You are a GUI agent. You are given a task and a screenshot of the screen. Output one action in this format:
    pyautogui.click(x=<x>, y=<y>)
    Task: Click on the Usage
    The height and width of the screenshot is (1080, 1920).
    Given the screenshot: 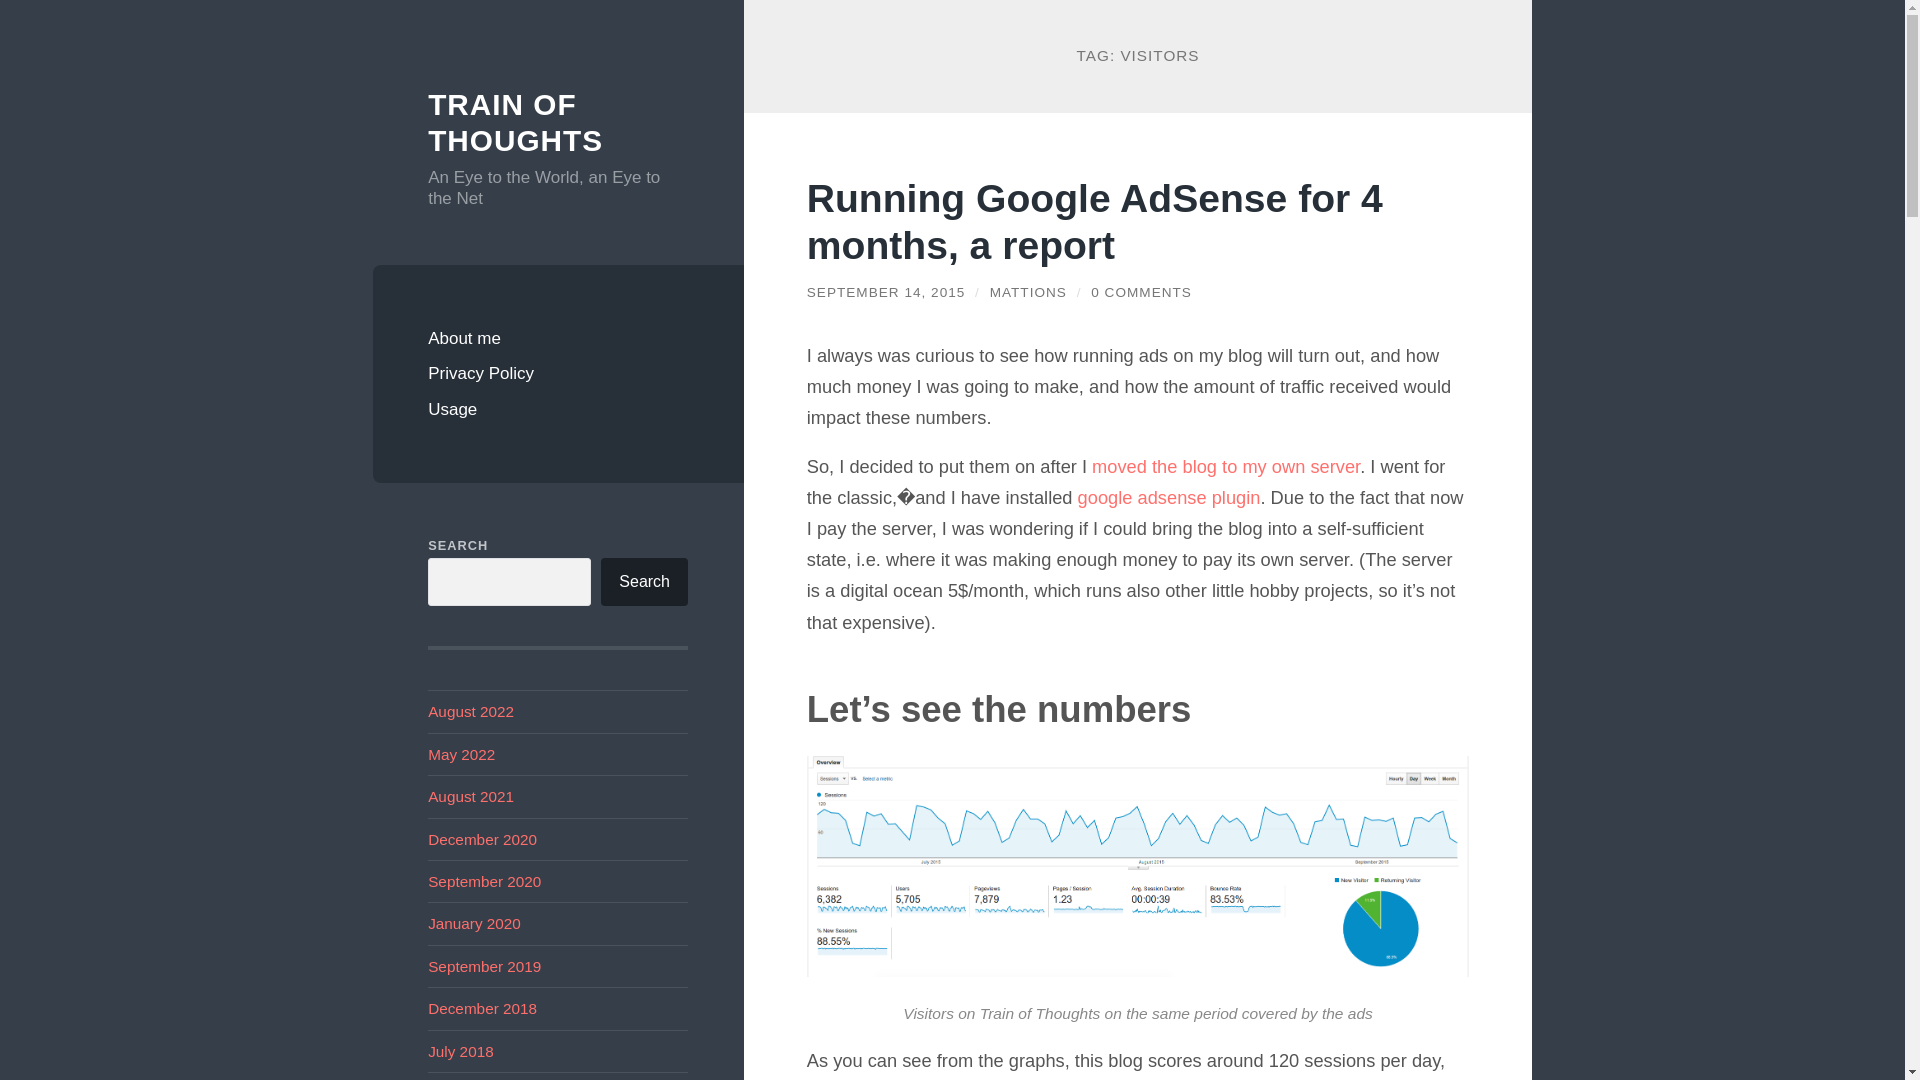 What is the action you would take?
    pyautogui.click(x=558, y=410)
    